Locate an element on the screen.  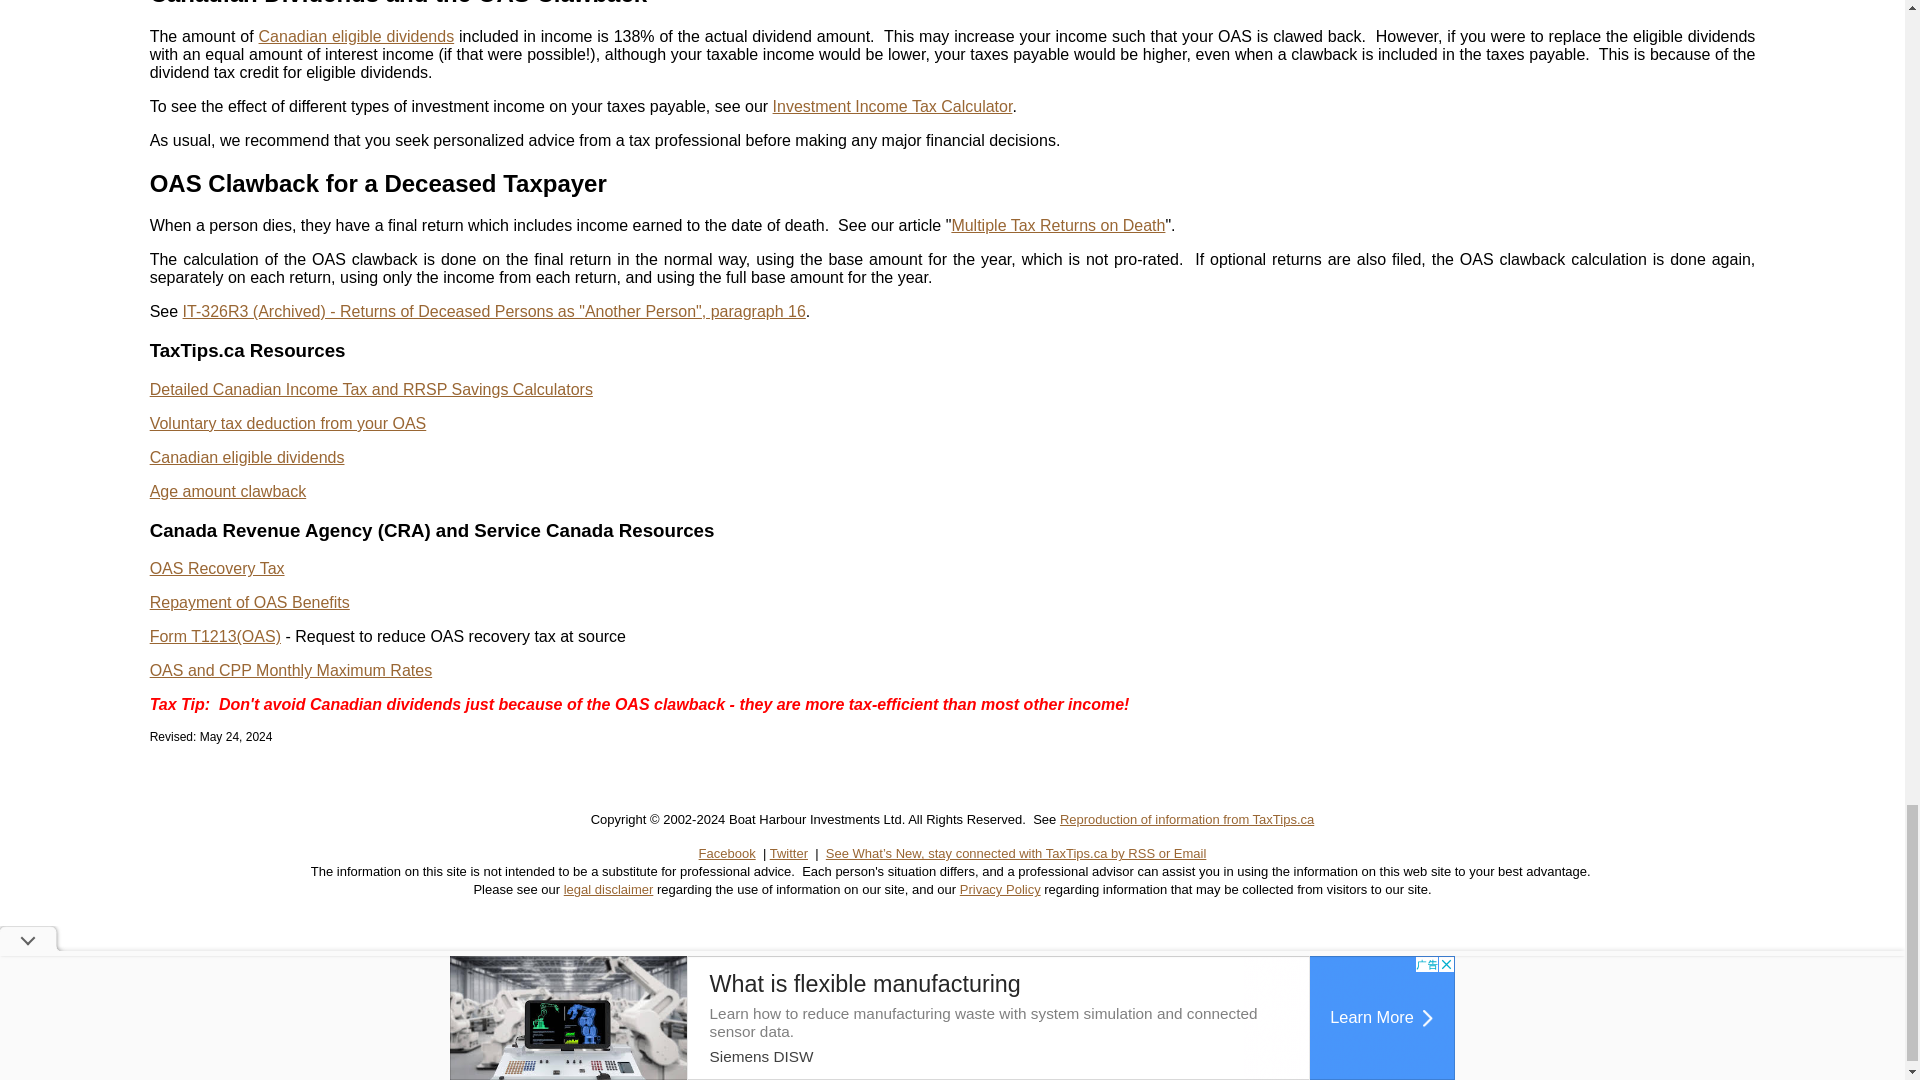
Canadian eligible dividends is located at coordinates (247, 457).